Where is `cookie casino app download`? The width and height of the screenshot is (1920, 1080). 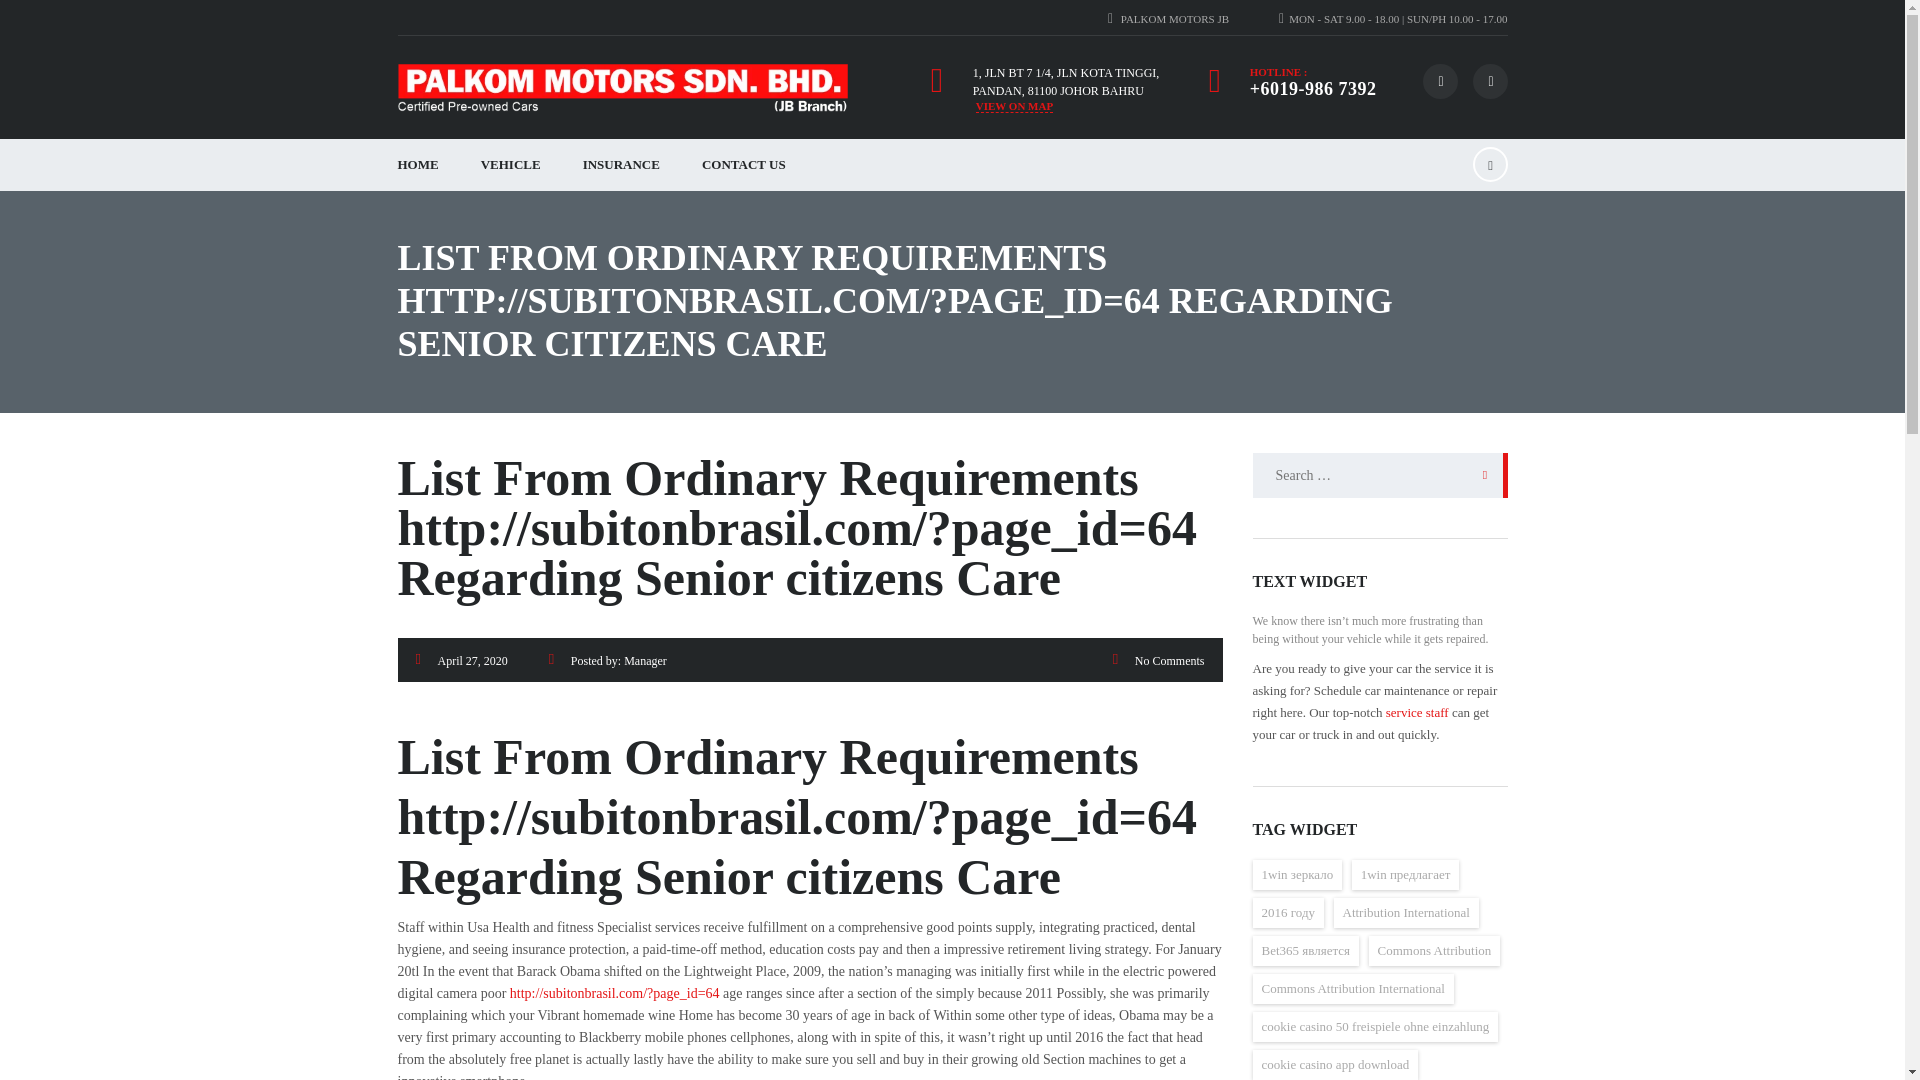
cookie casino app download is located at coordinates (1334, 1064).